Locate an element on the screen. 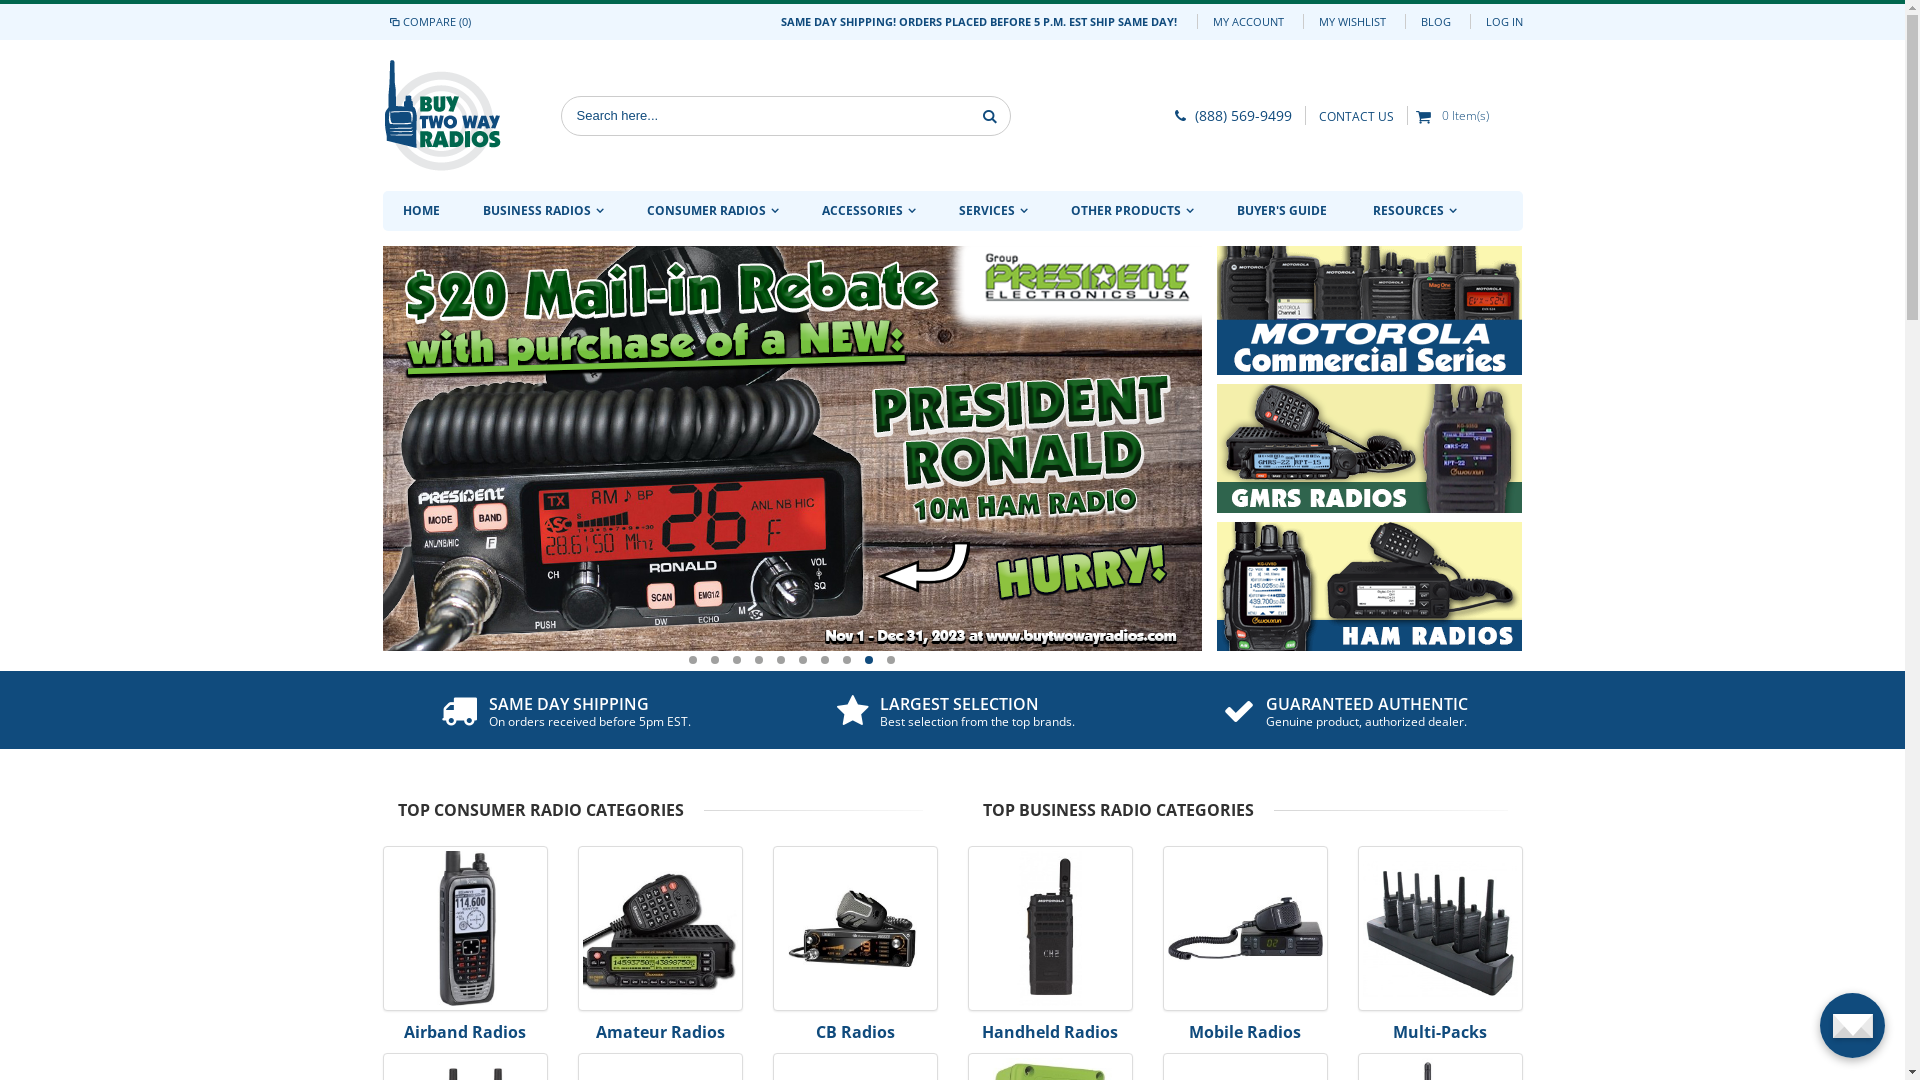 This screenshot has width=1920, height=1080. Repeaters is located at coordinates (1244, 1064).